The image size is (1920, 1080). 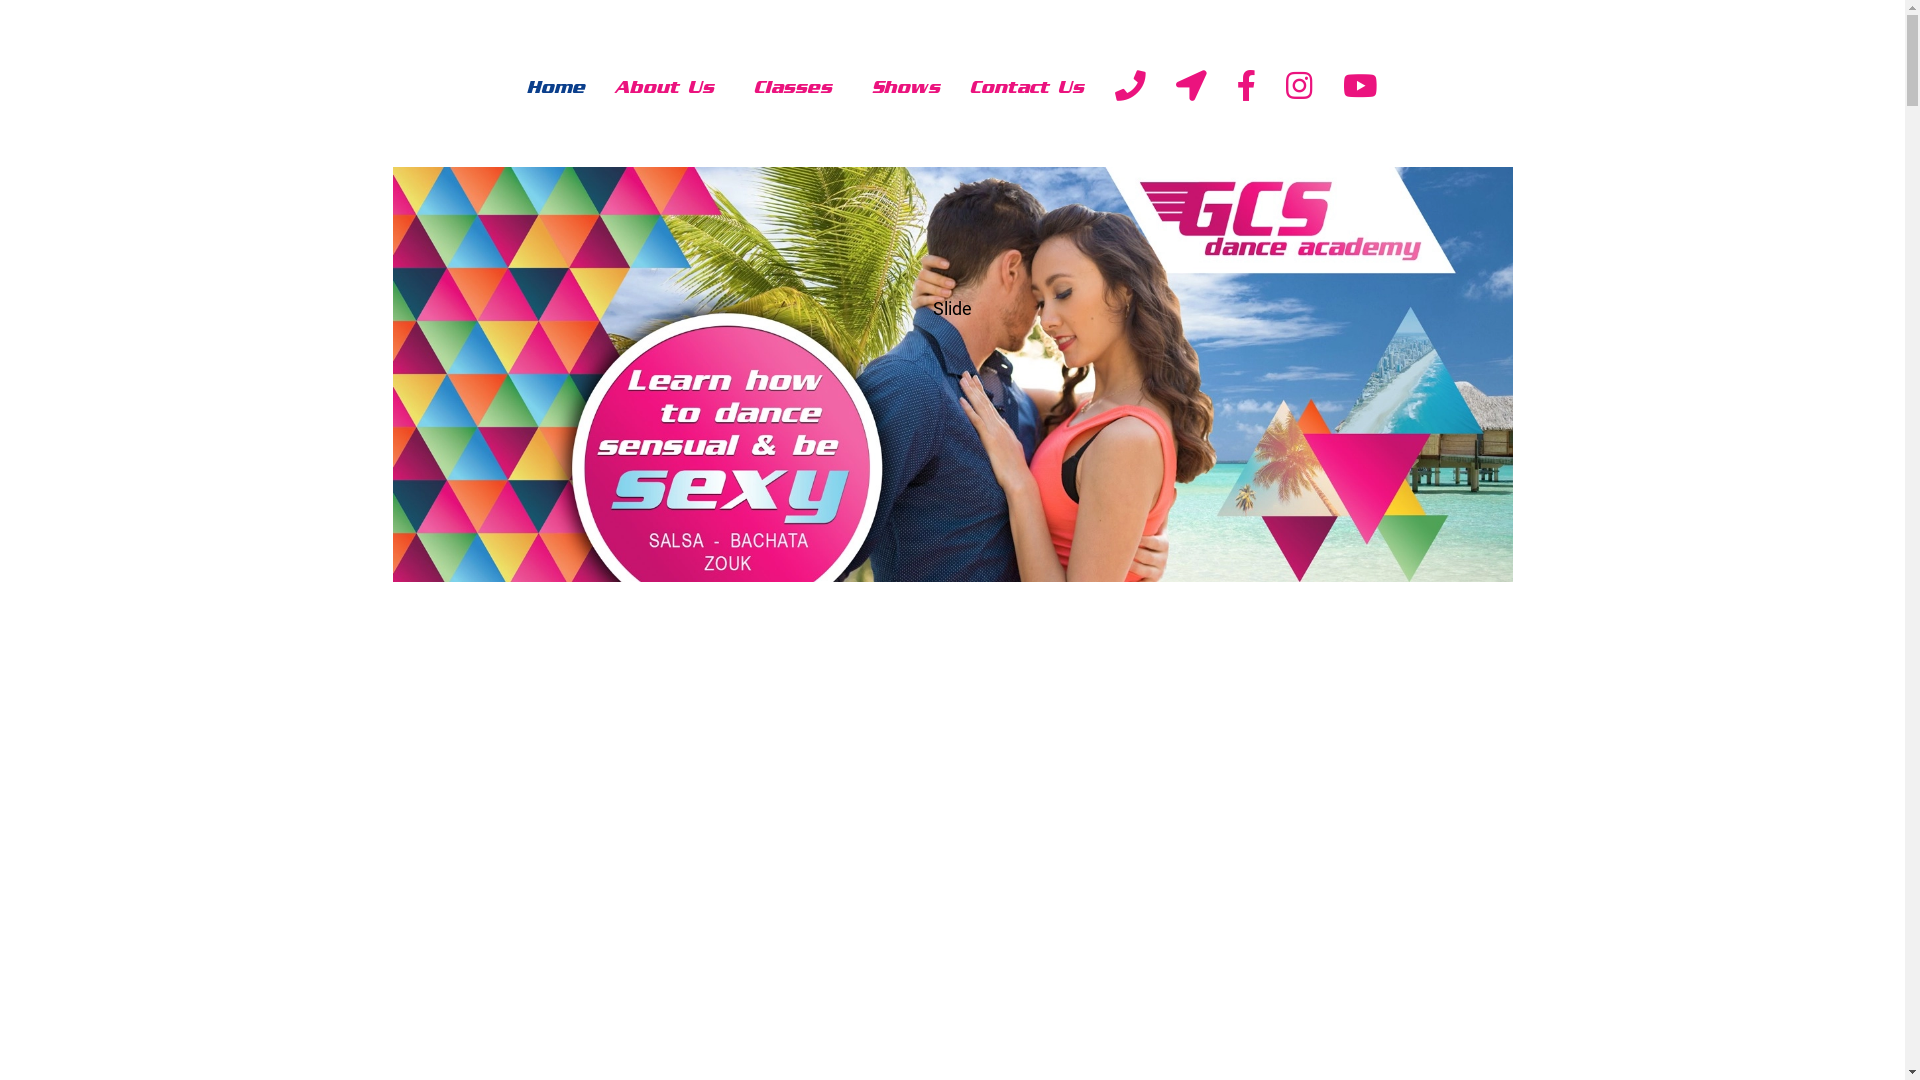 What do you see at coordinates (799, 88) in the screenshot?
I see `Classes` at bounding box center [799, 88].